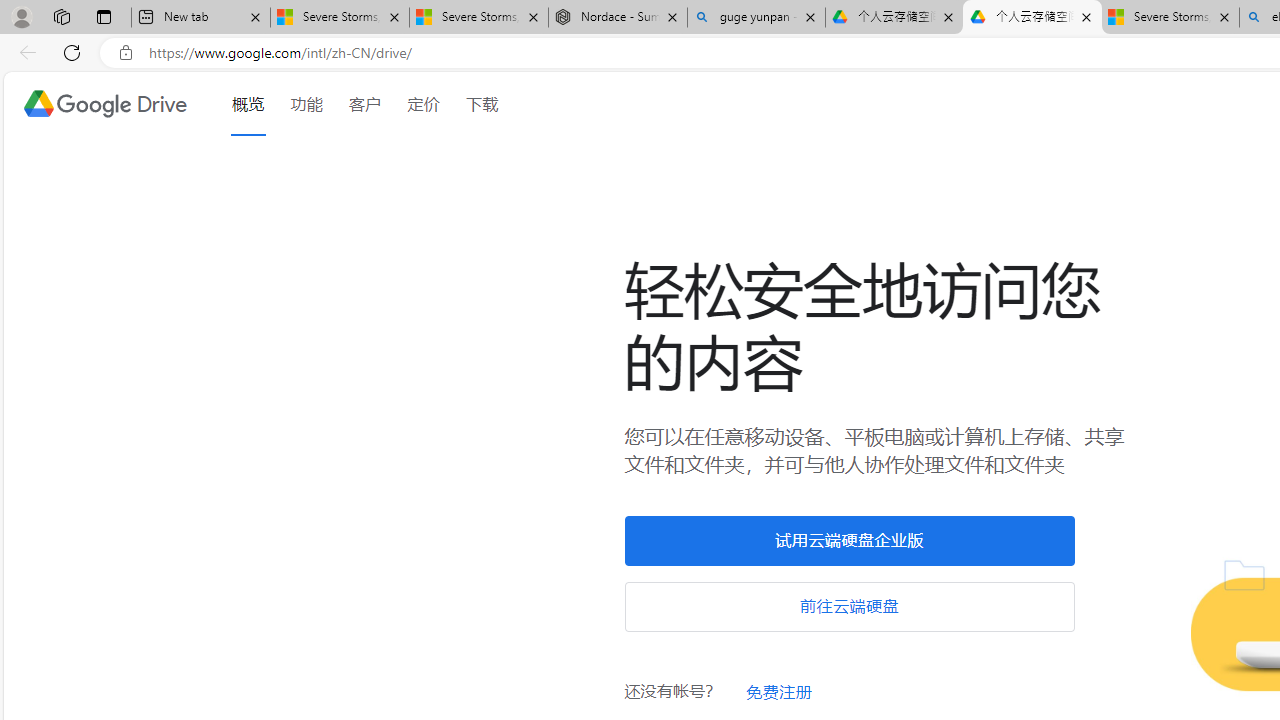 This screenshot has width=1280, height=720. Describe the element at coordinates (104, 104) in the screenshot. I see `Google Drive` at that location.